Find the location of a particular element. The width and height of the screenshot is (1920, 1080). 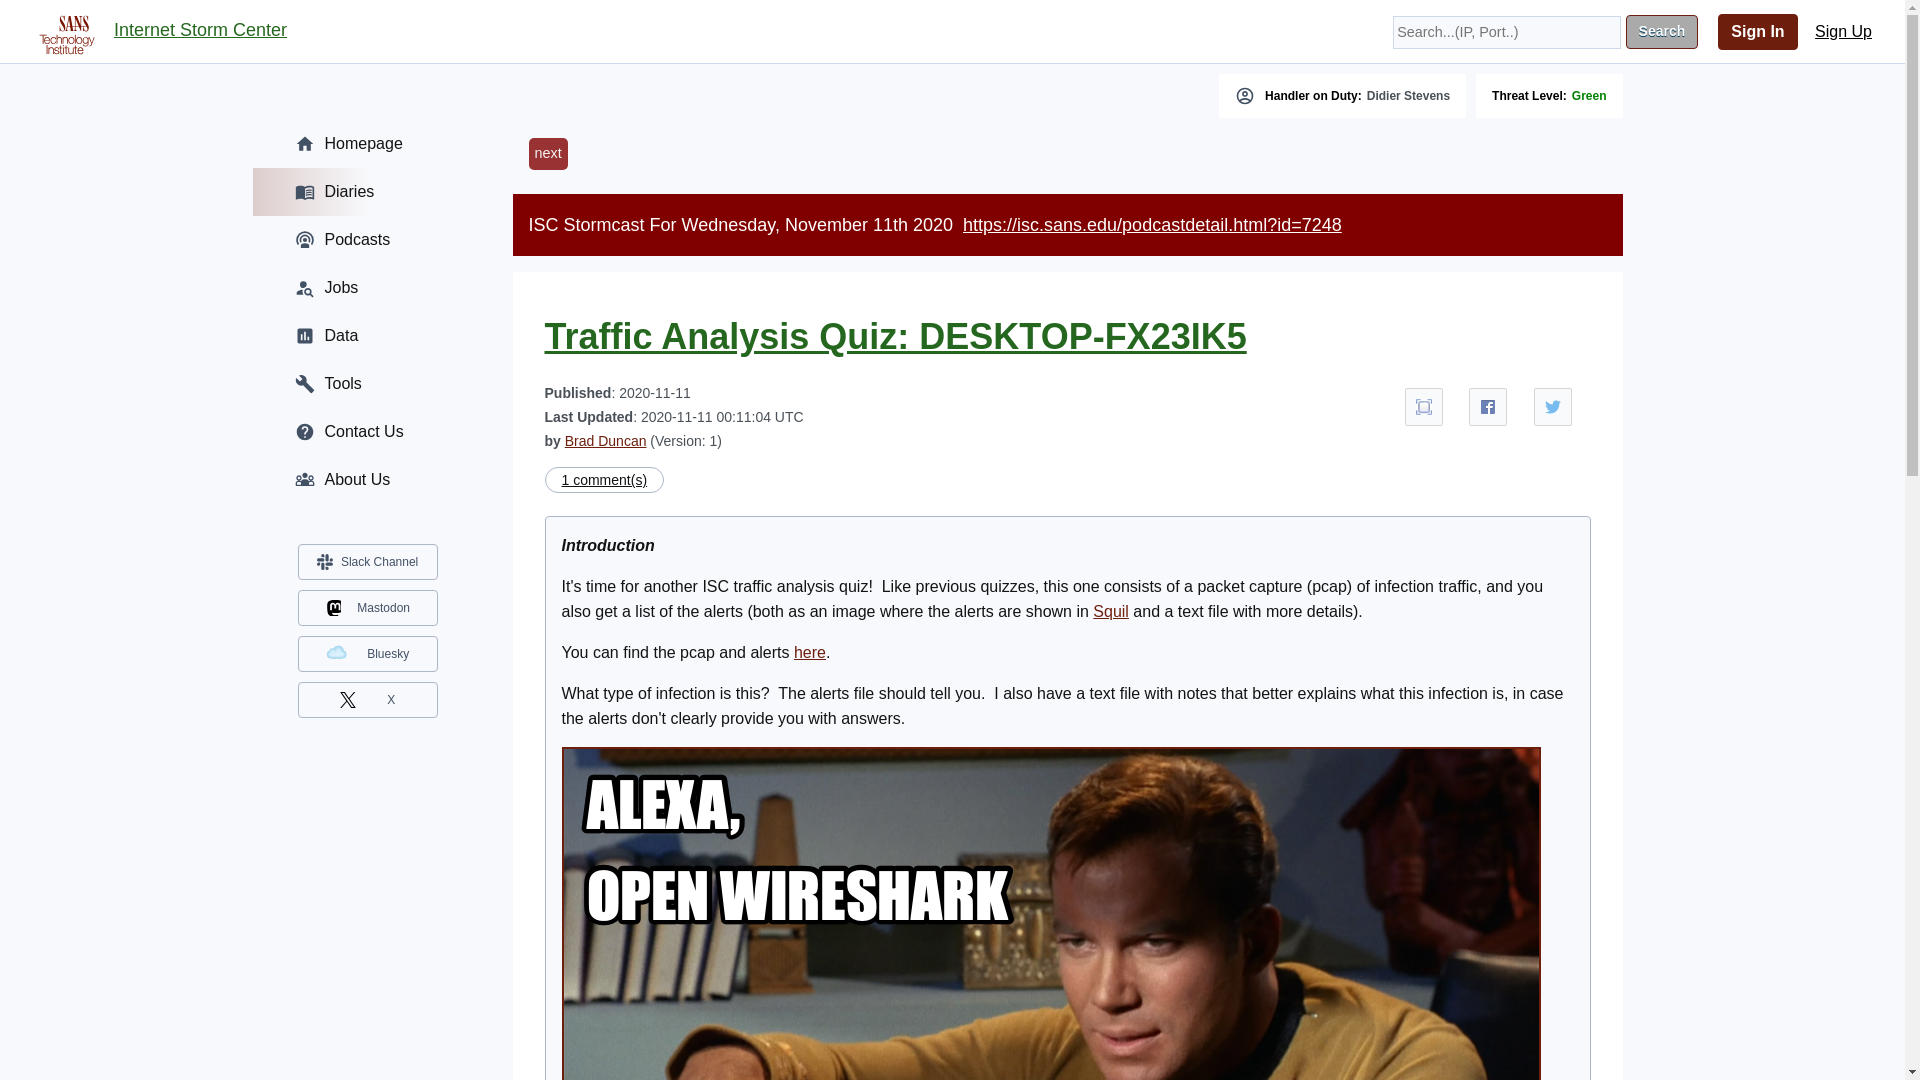

Green is located at coordinates (1590, 95).